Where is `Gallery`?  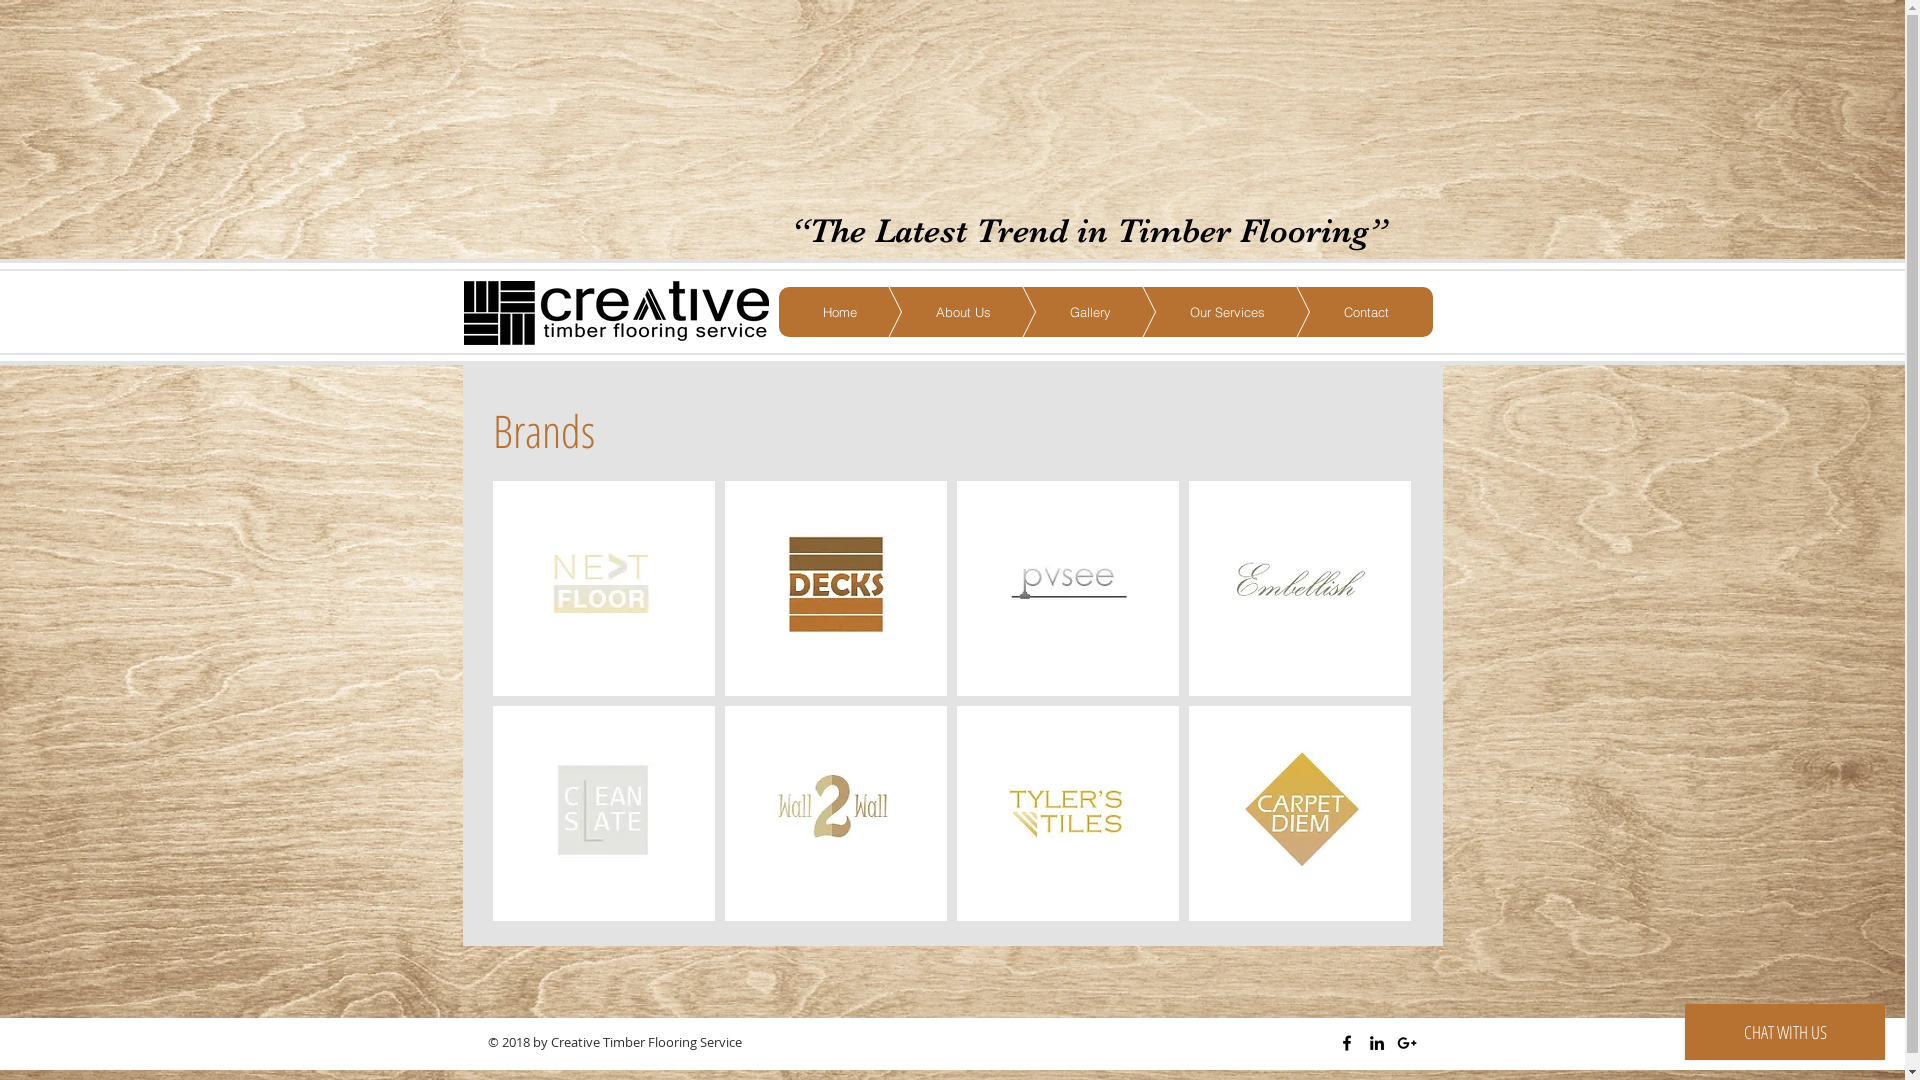
Gallery is located at coordinates (1060, 312).